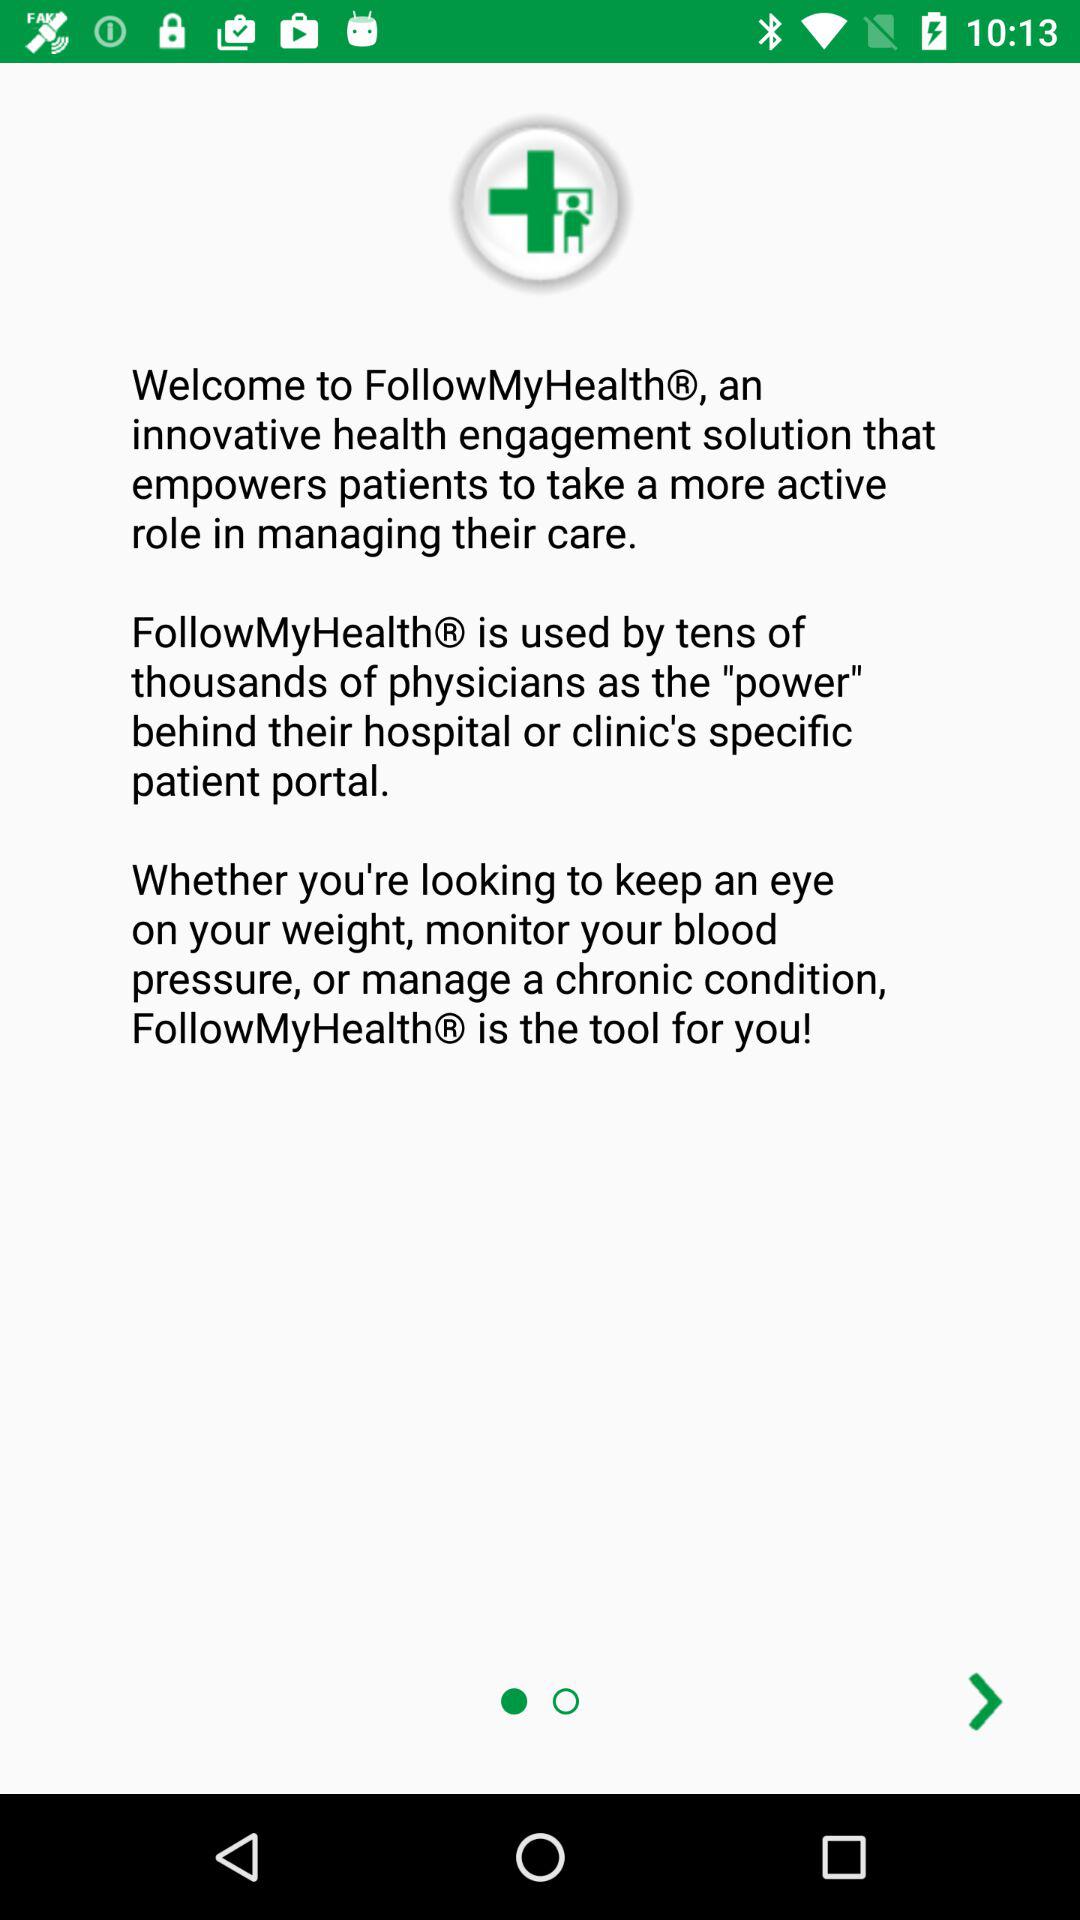 This screenshot has width=1080, height=1920. Describe the element at coordinates (540, 704) in the screenshot. I see `click the item at the center` at that location.